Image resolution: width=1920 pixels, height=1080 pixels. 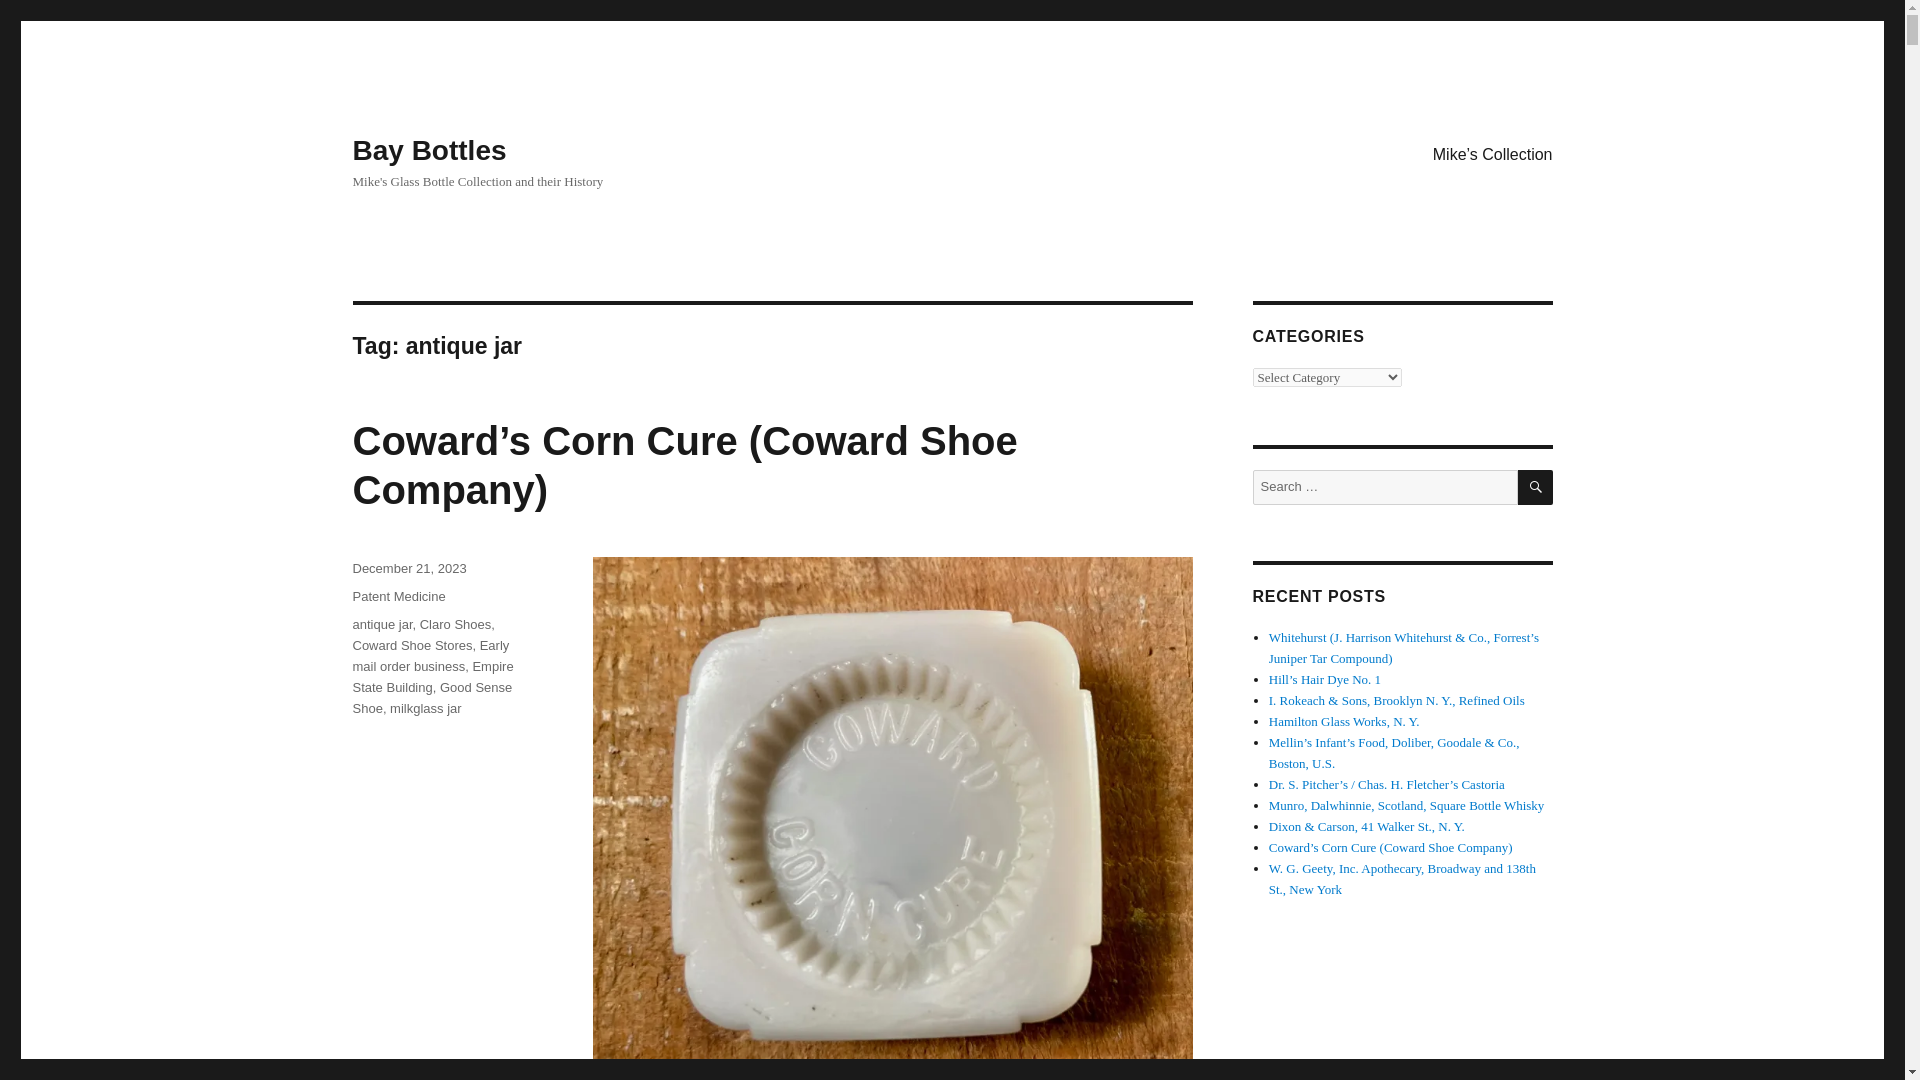 I want to click on Empire State Building, so click(x=432, y=676).